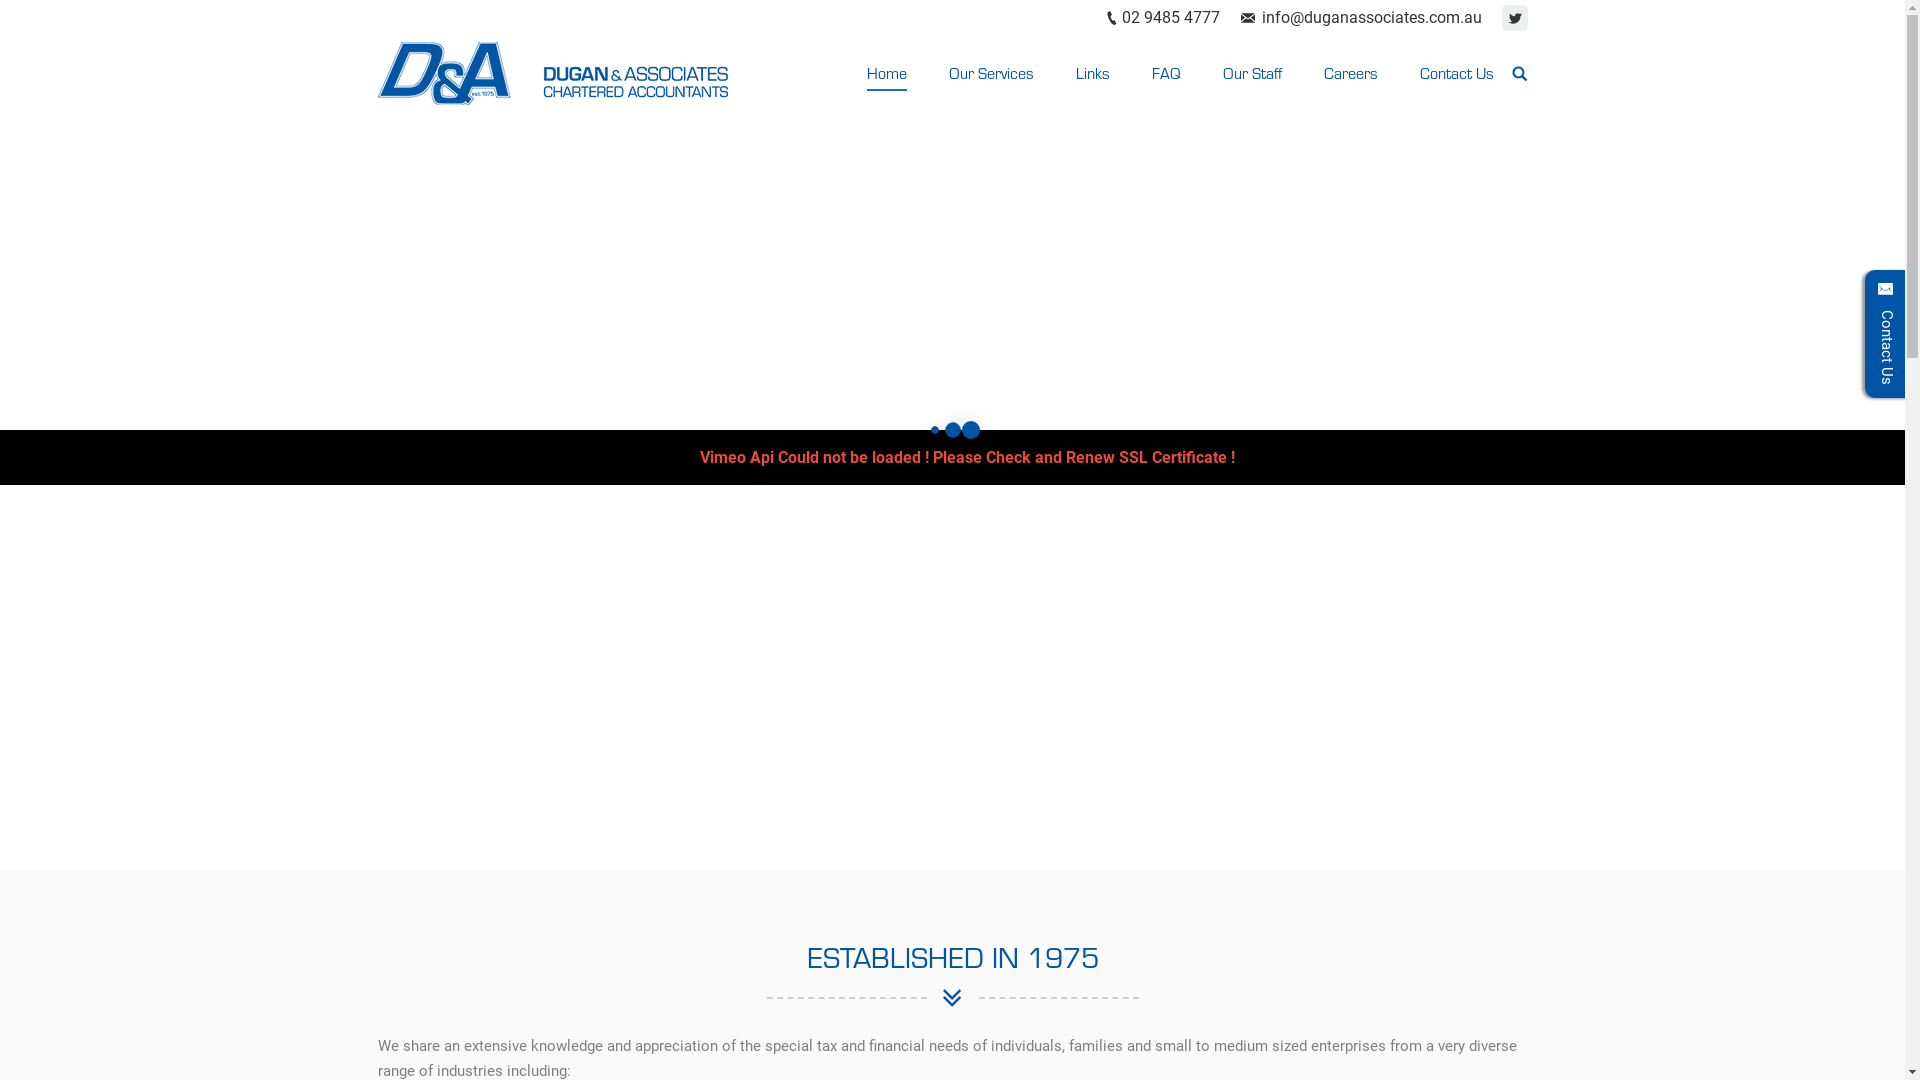 This screenshot has height=1080, width=1920. I want to click on FAQ, so click(1168, 73).